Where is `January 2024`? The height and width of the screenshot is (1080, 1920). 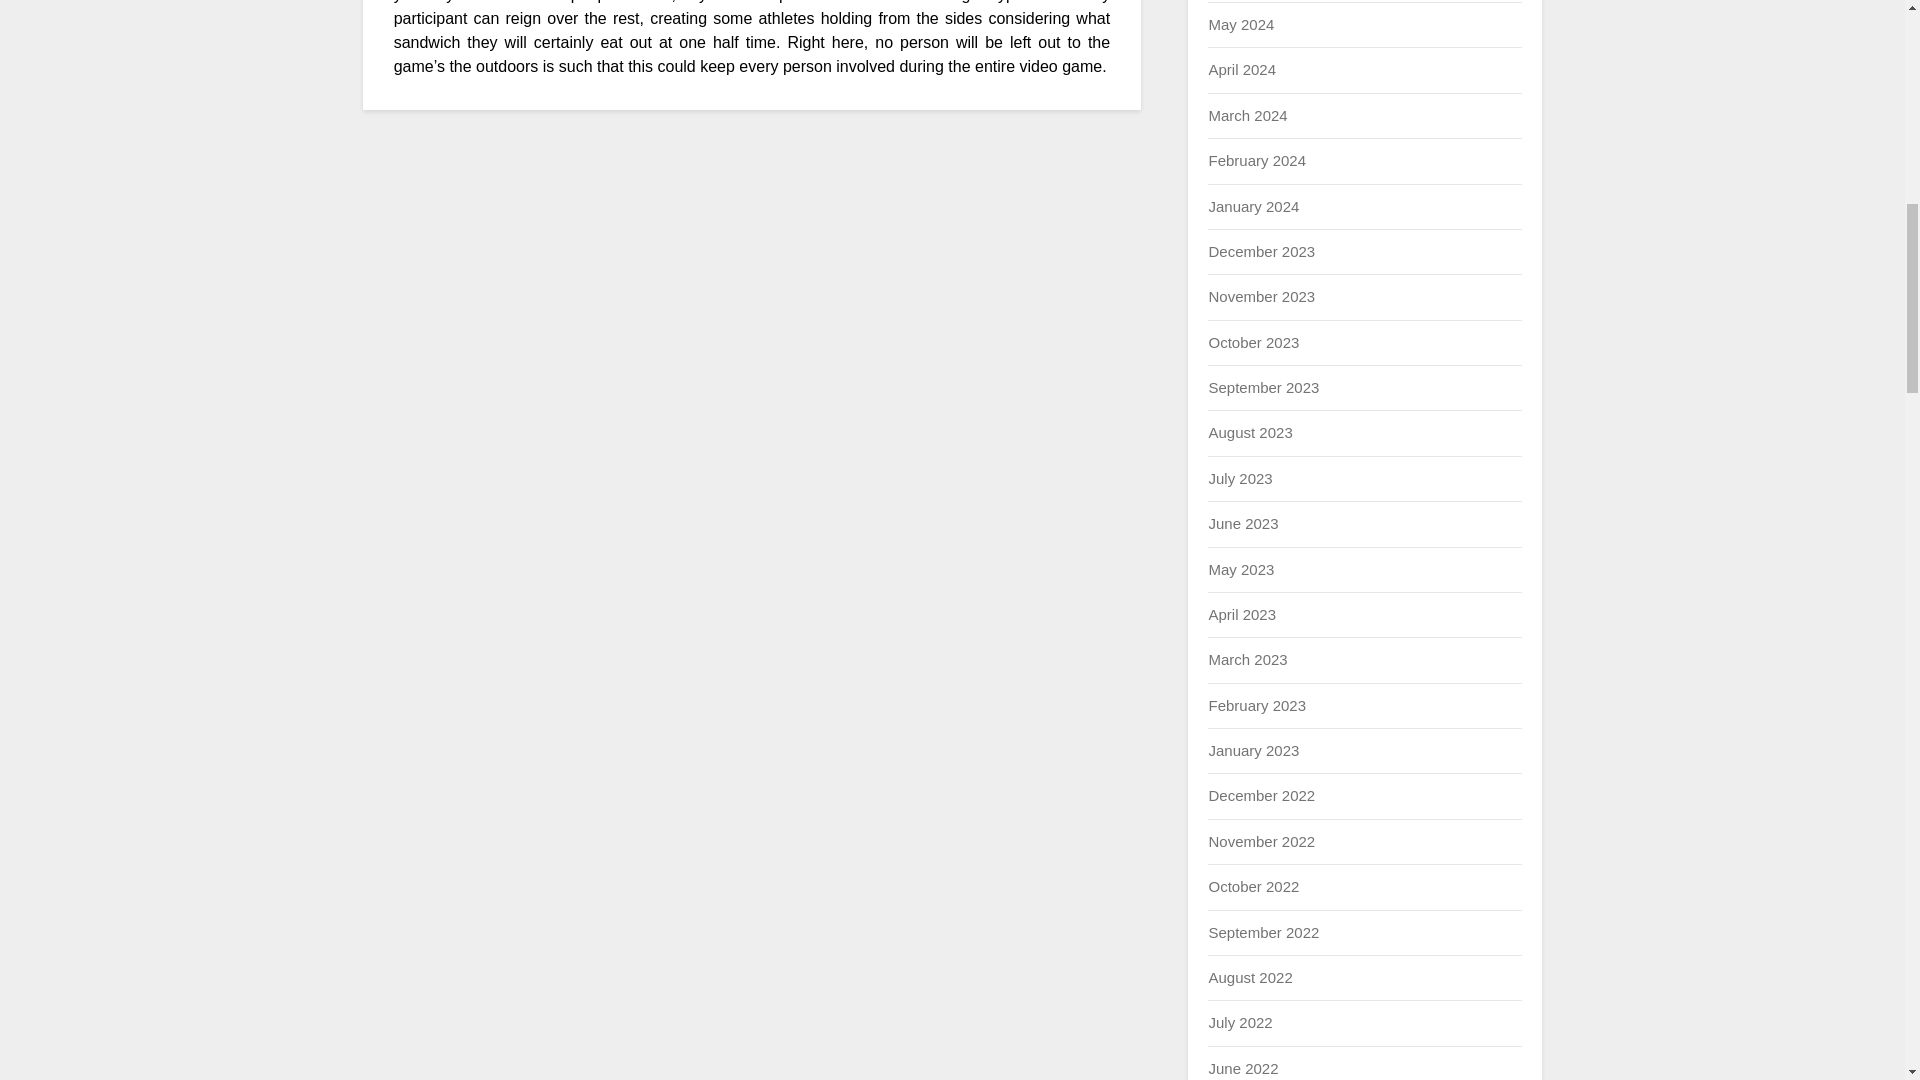
January 2024 is located at coordinates (1253, 206).